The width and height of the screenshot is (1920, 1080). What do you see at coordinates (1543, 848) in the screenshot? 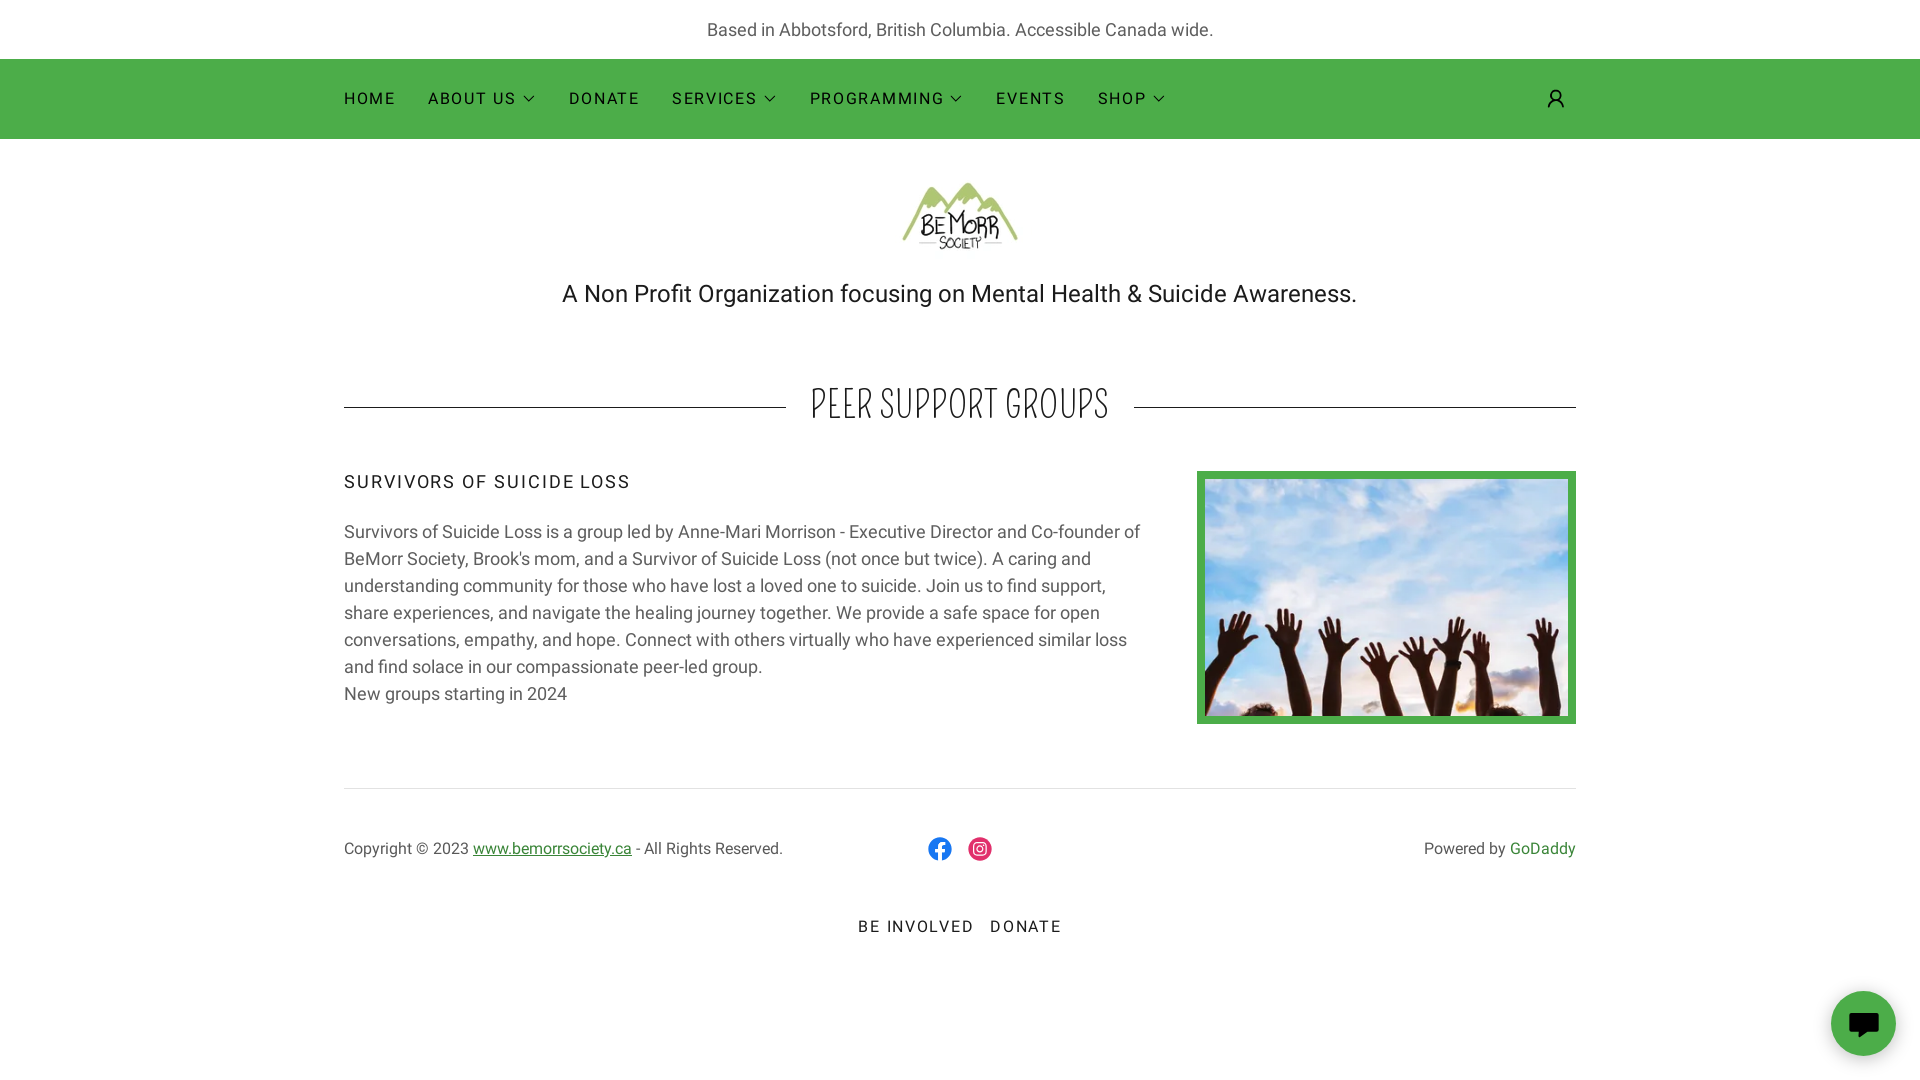
I see `GoDaddy` at bounding box center [1543, 848].